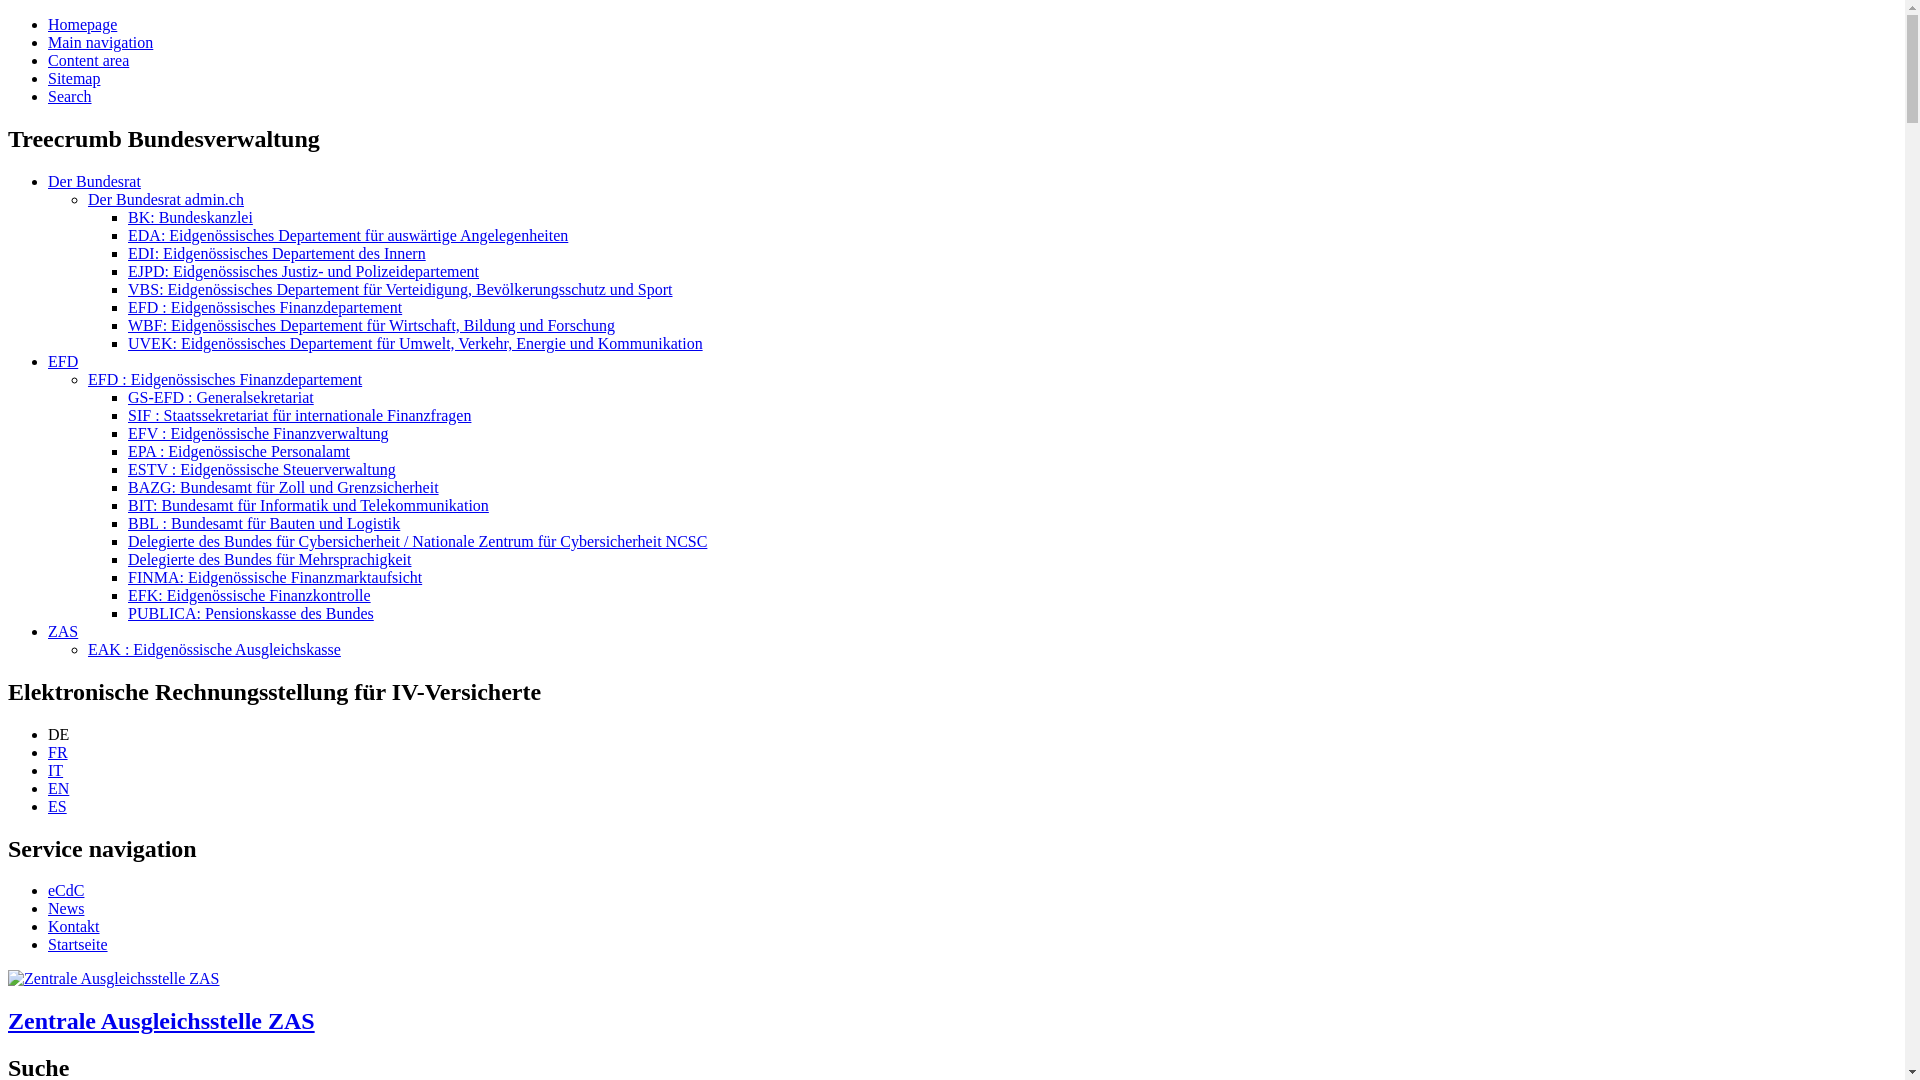  Describe the element at coordinates (58, 752) in the screenshot. I see `FR` at that location.